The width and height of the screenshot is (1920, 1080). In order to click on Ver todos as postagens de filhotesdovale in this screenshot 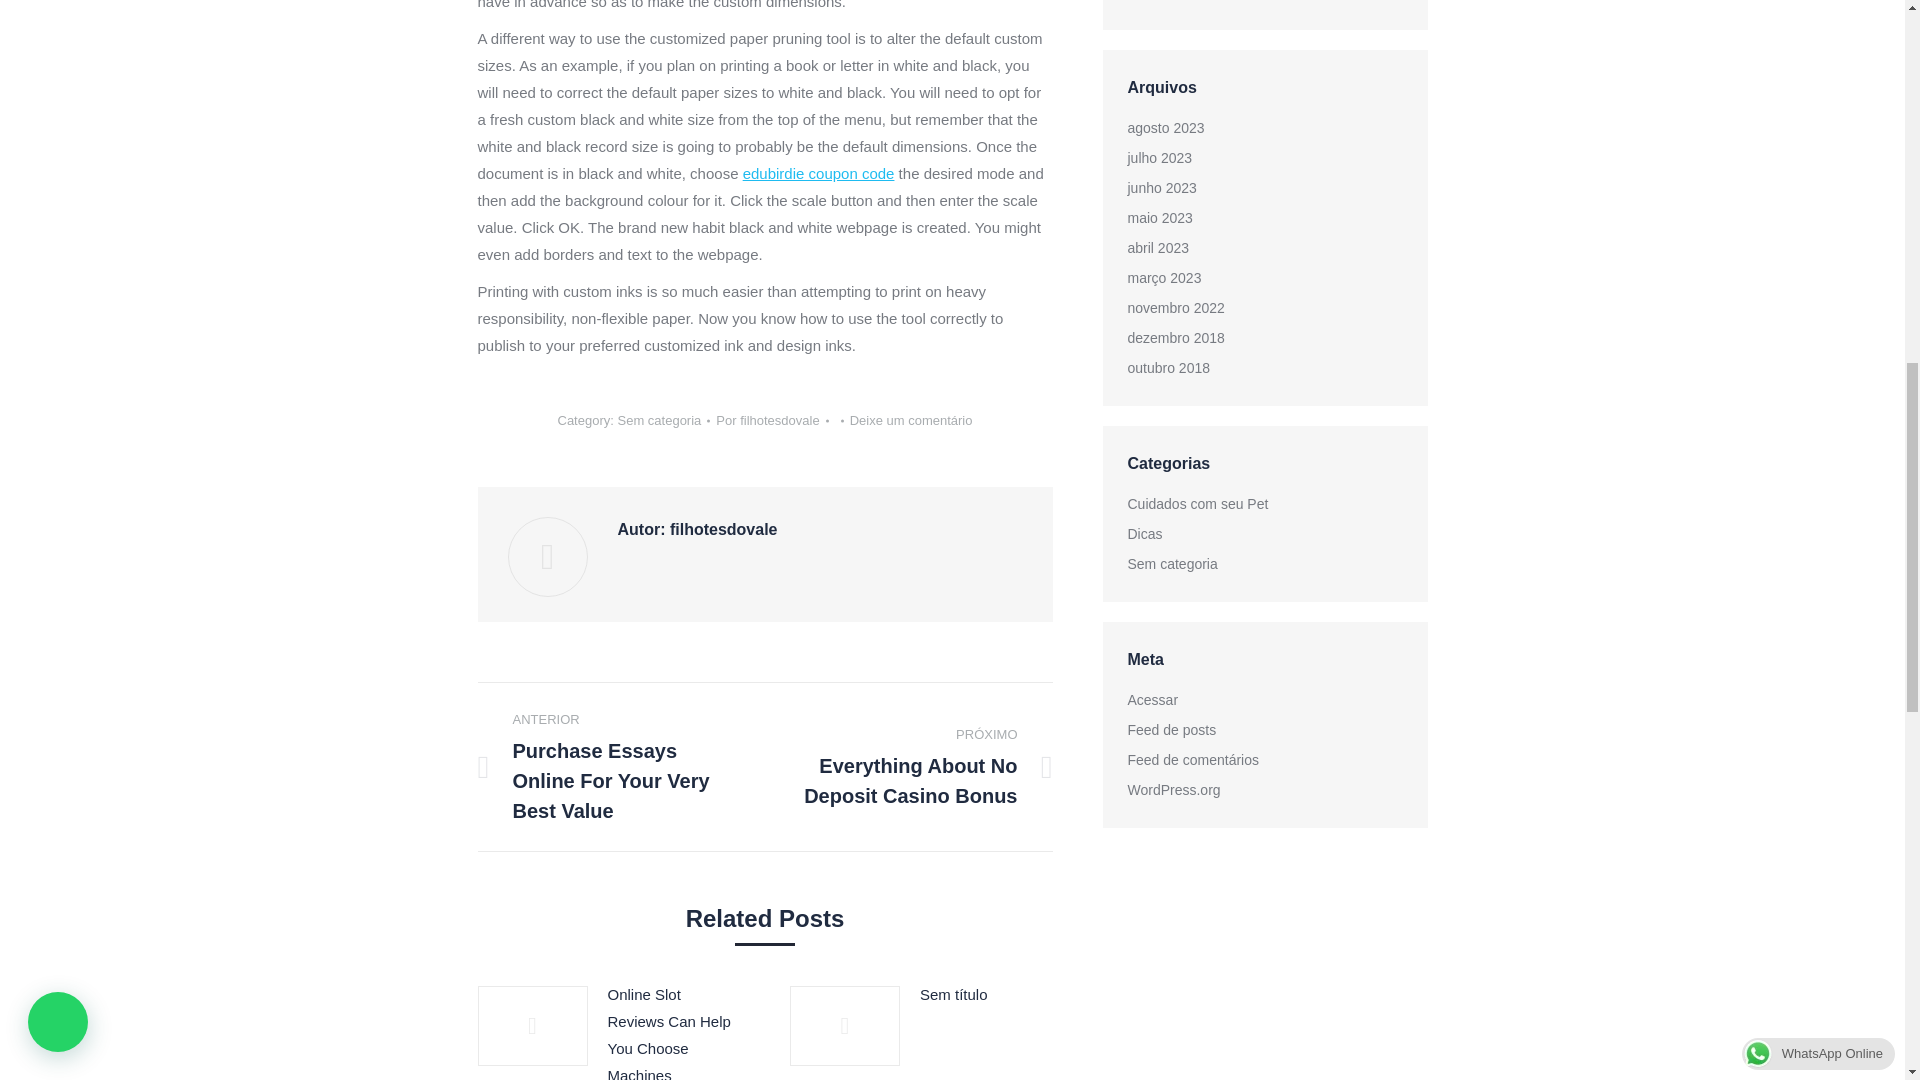, I will do `click(772, 420)`.